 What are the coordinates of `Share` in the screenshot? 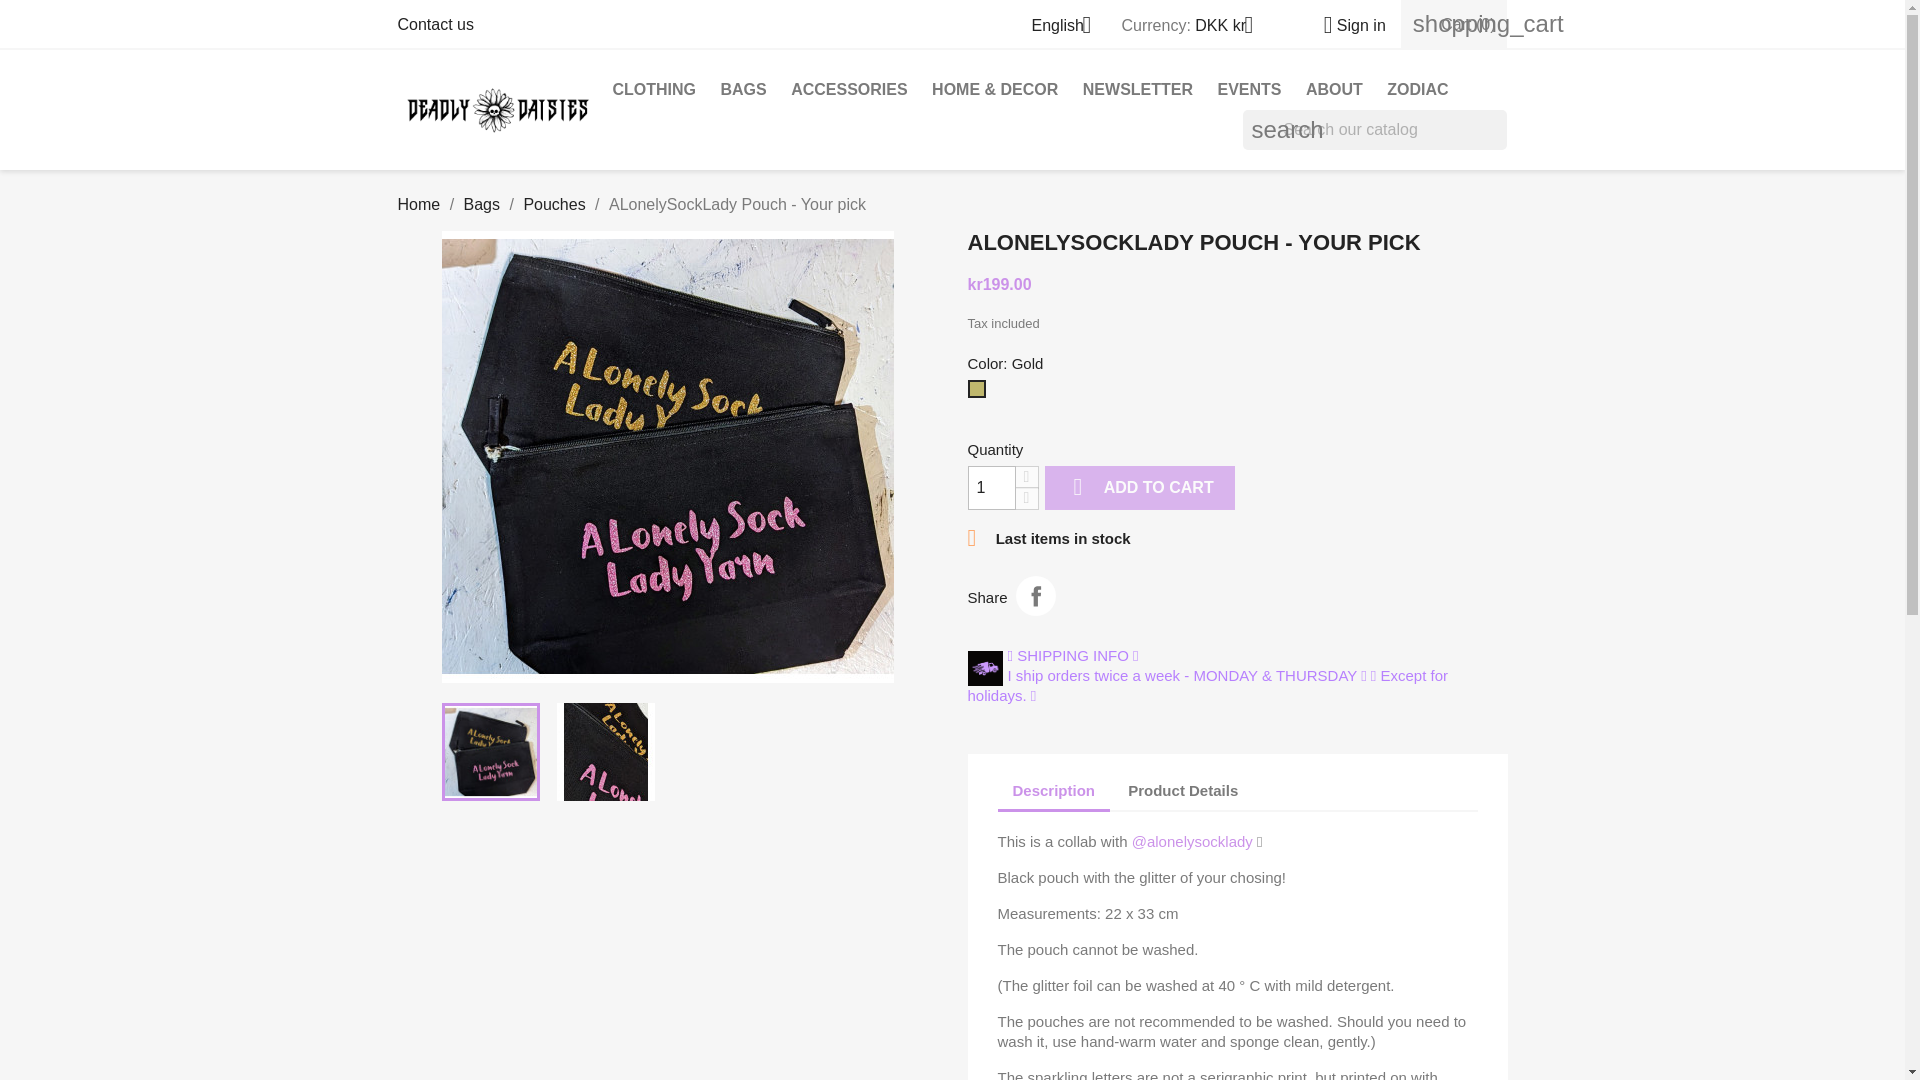 It's located at (1036, 595).